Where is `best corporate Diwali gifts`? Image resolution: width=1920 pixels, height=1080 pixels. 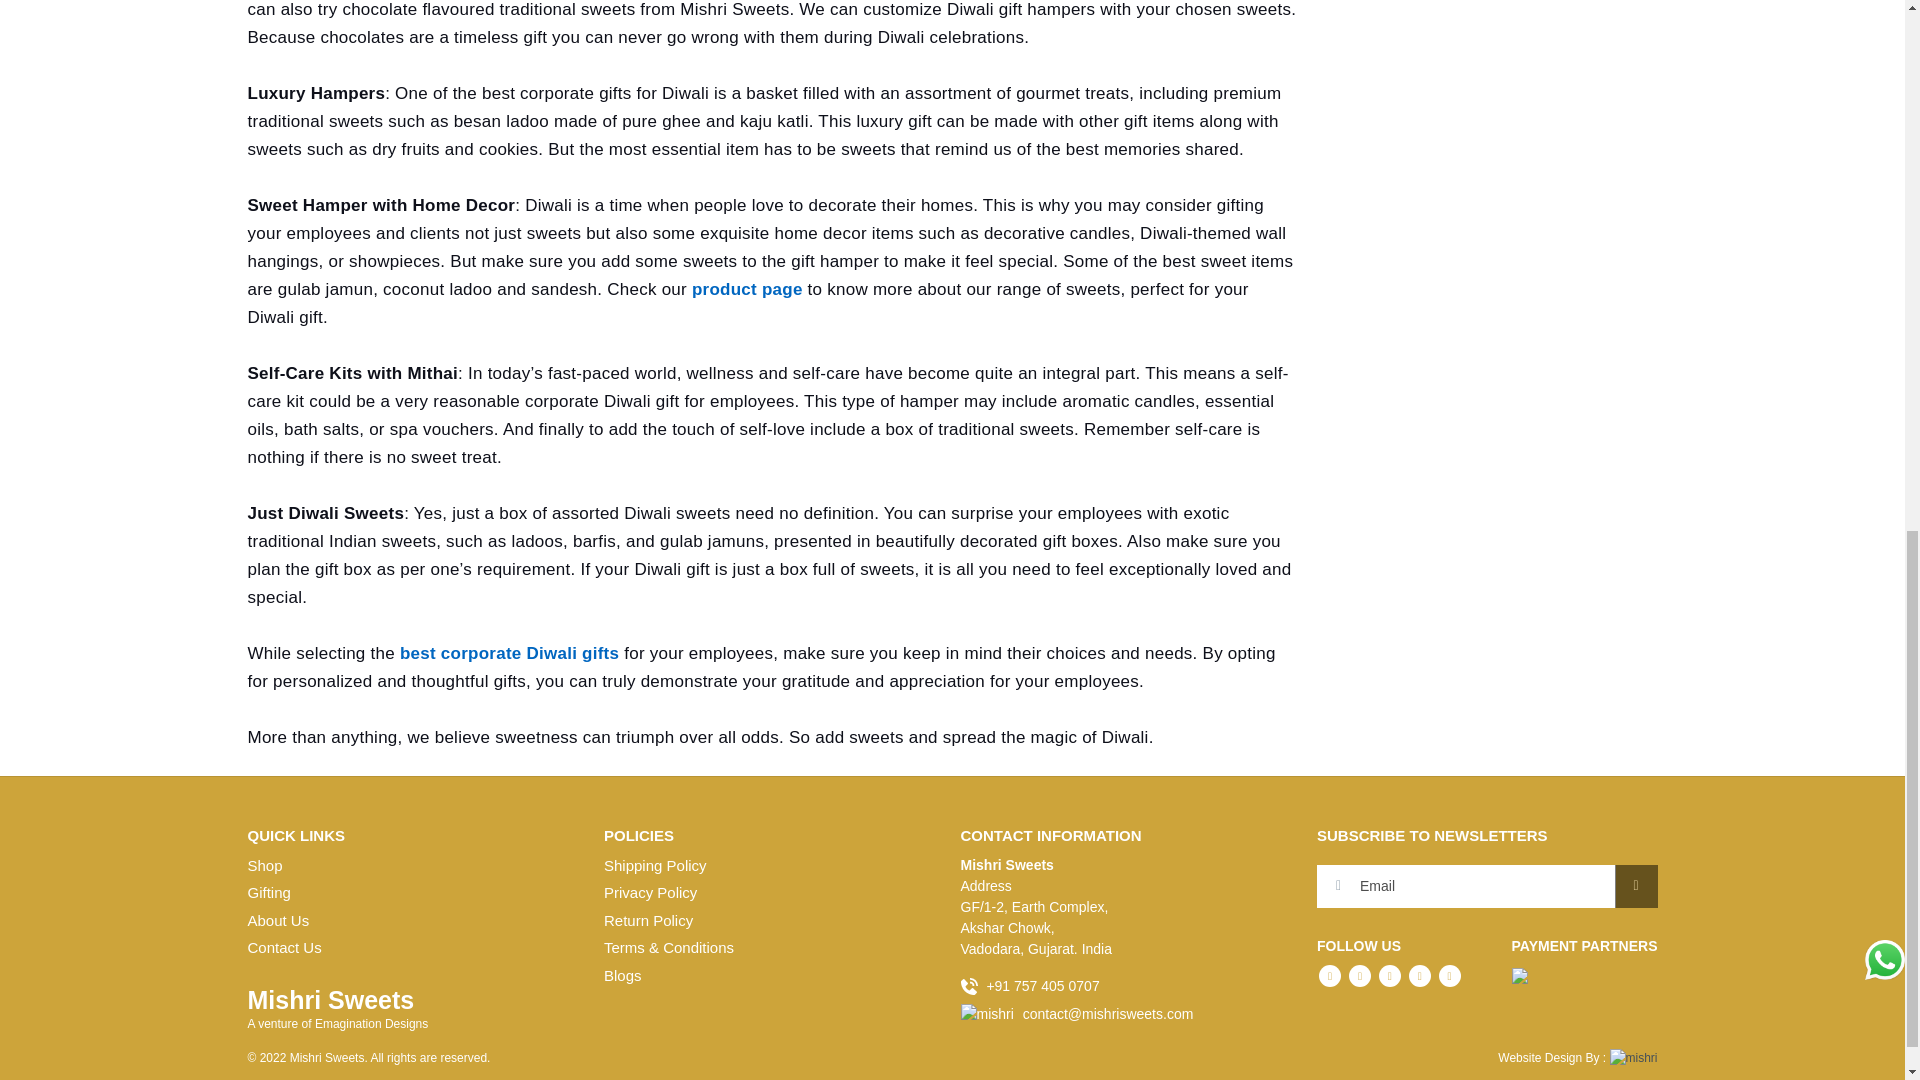
best corporate Diwali gifts is located at coordinates (512, 653).